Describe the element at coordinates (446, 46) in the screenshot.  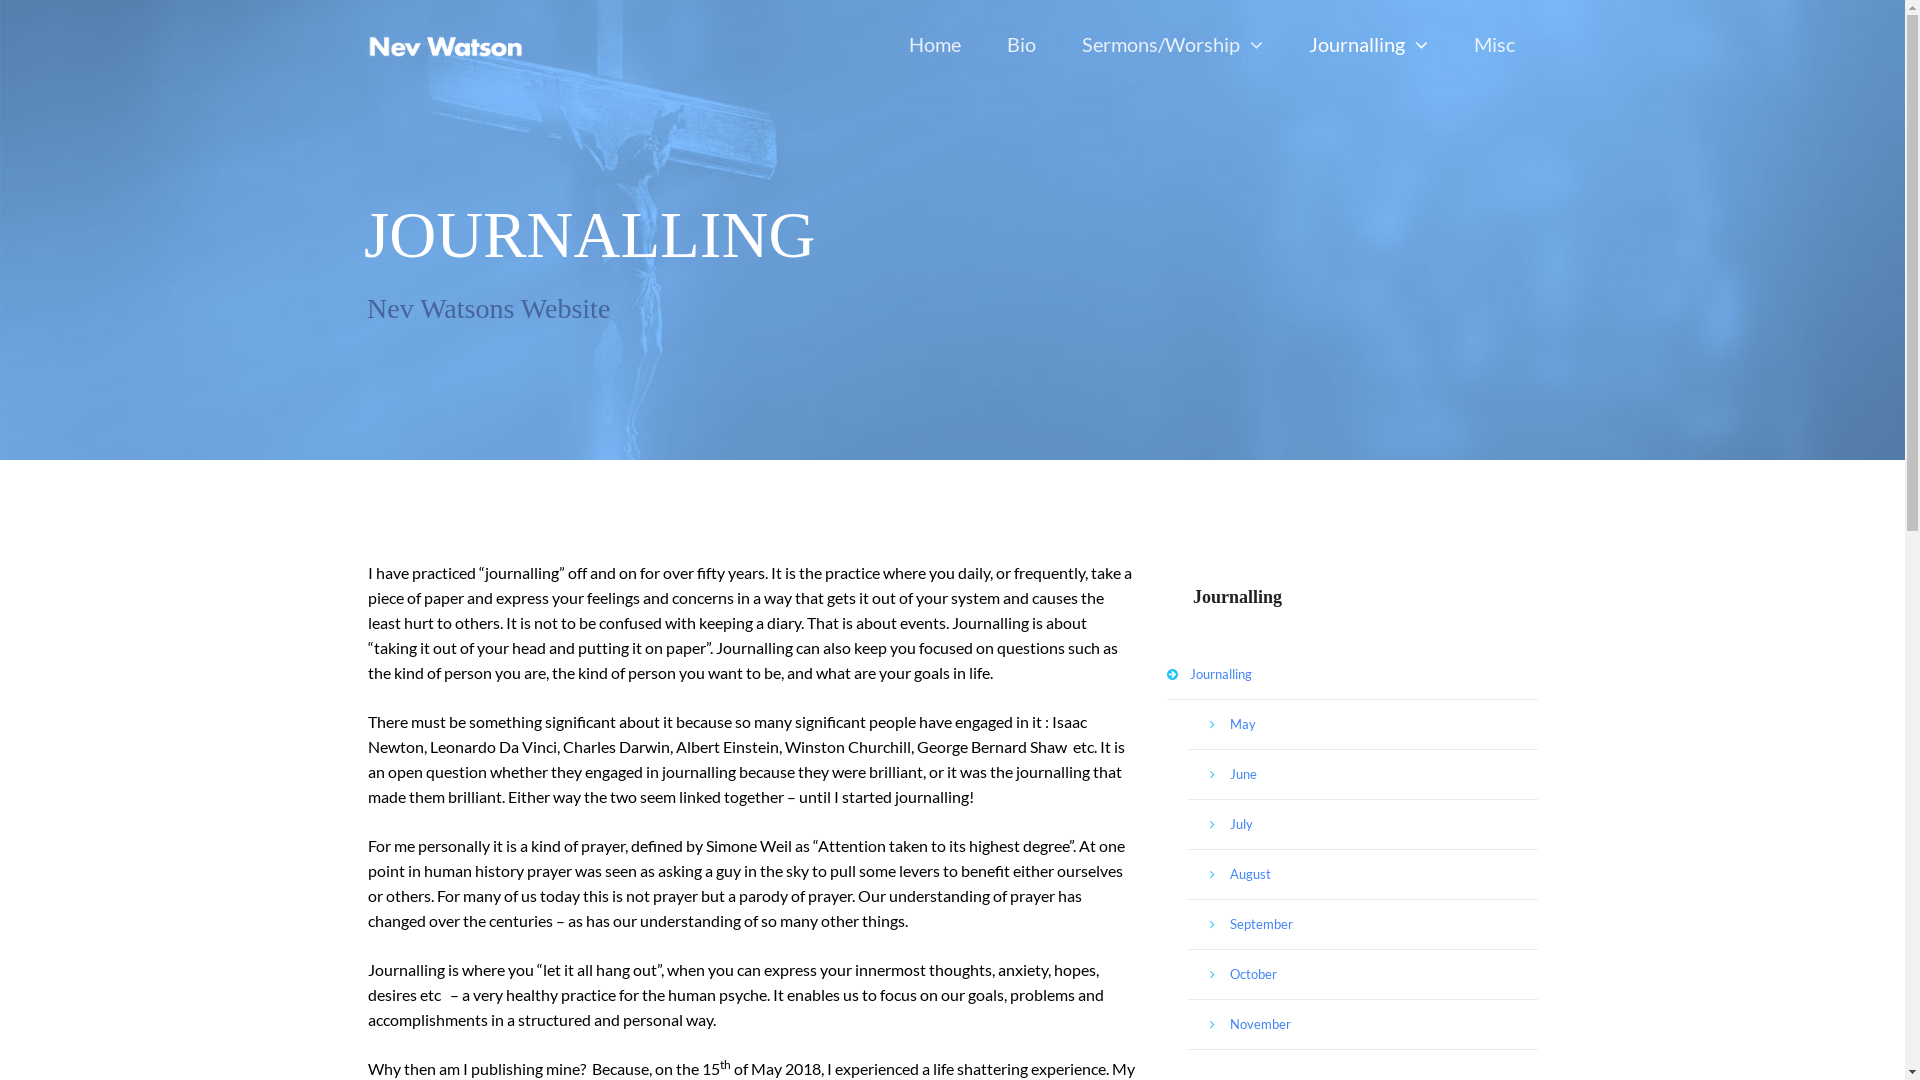
I see `Reverend Nev Watson` at that location.